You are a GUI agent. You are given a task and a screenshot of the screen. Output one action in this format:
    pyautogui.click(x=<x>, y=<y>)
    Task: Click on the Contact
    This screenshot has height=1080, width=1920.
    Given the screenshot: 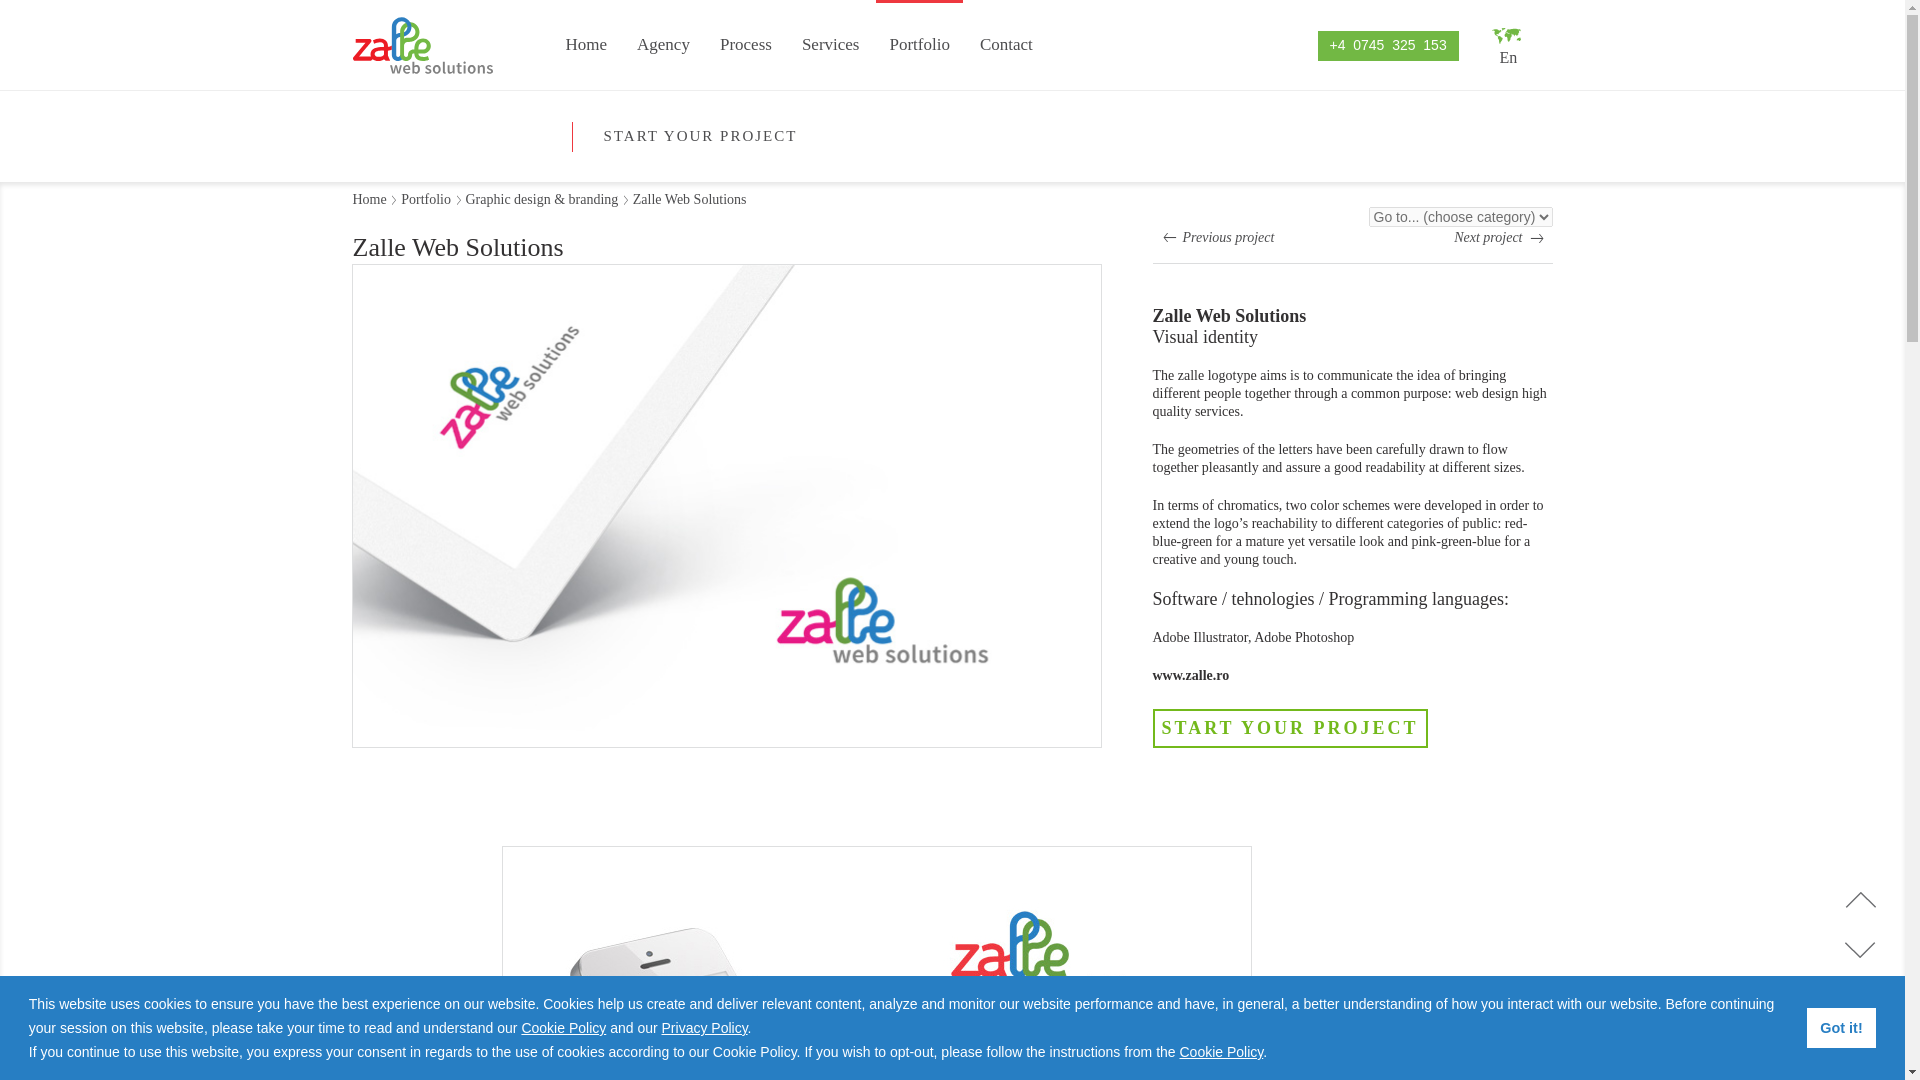 What is the action you would take?
    pyautogui.click(x=1006, y=46)
    